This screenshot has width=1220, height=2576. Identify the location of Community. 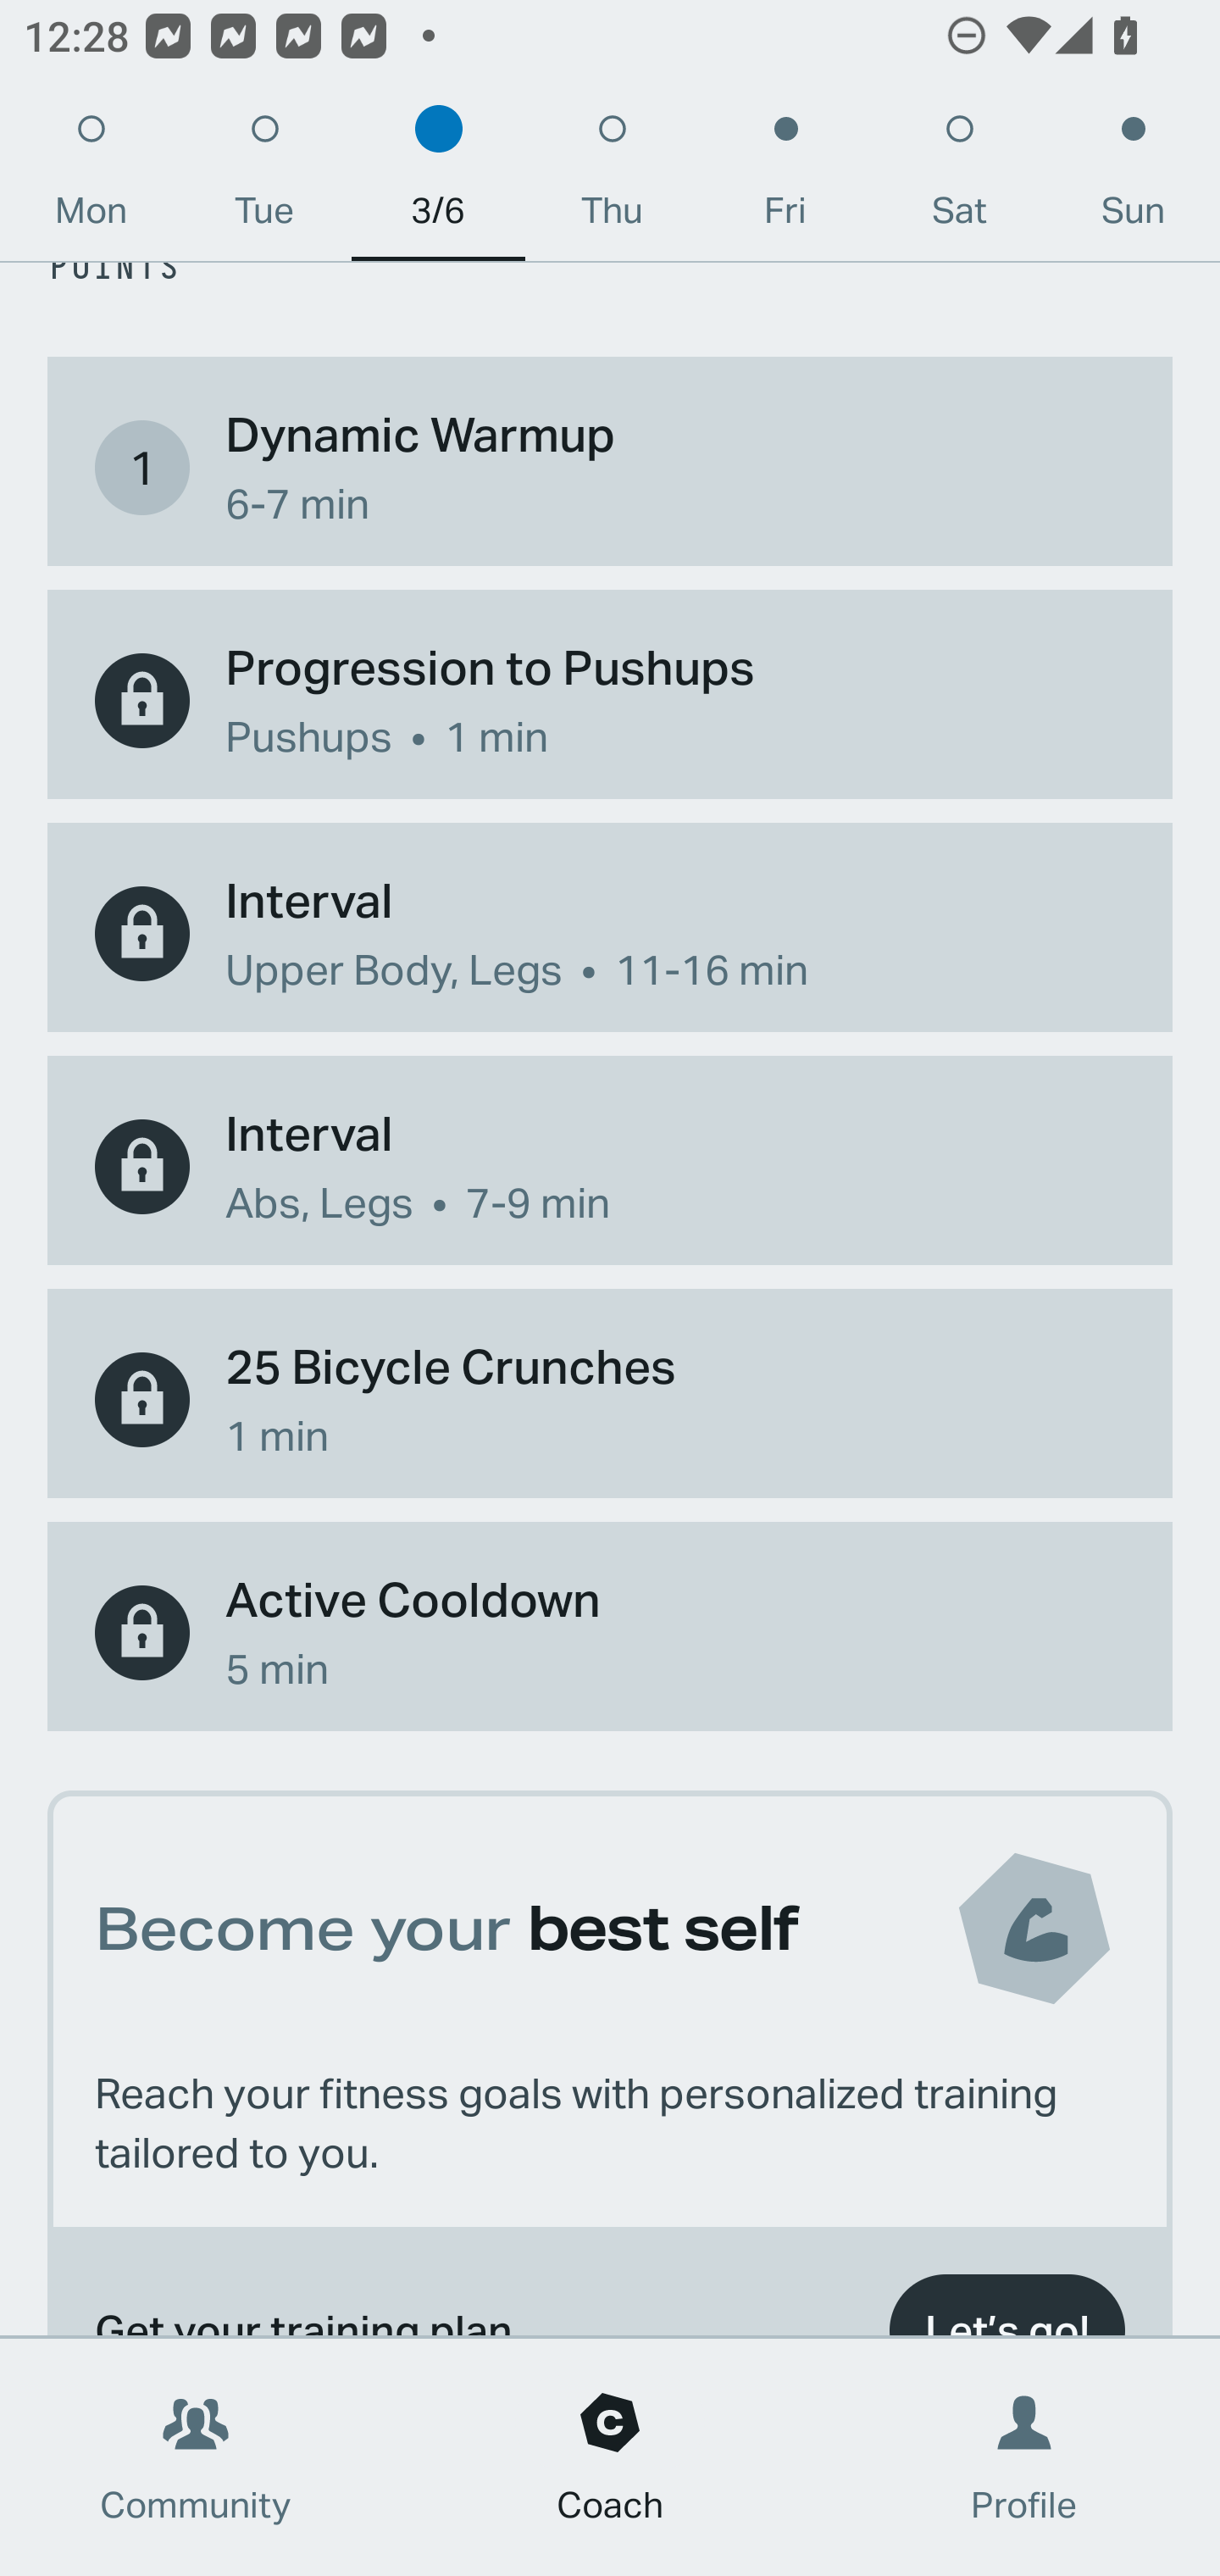
(196, 2457).